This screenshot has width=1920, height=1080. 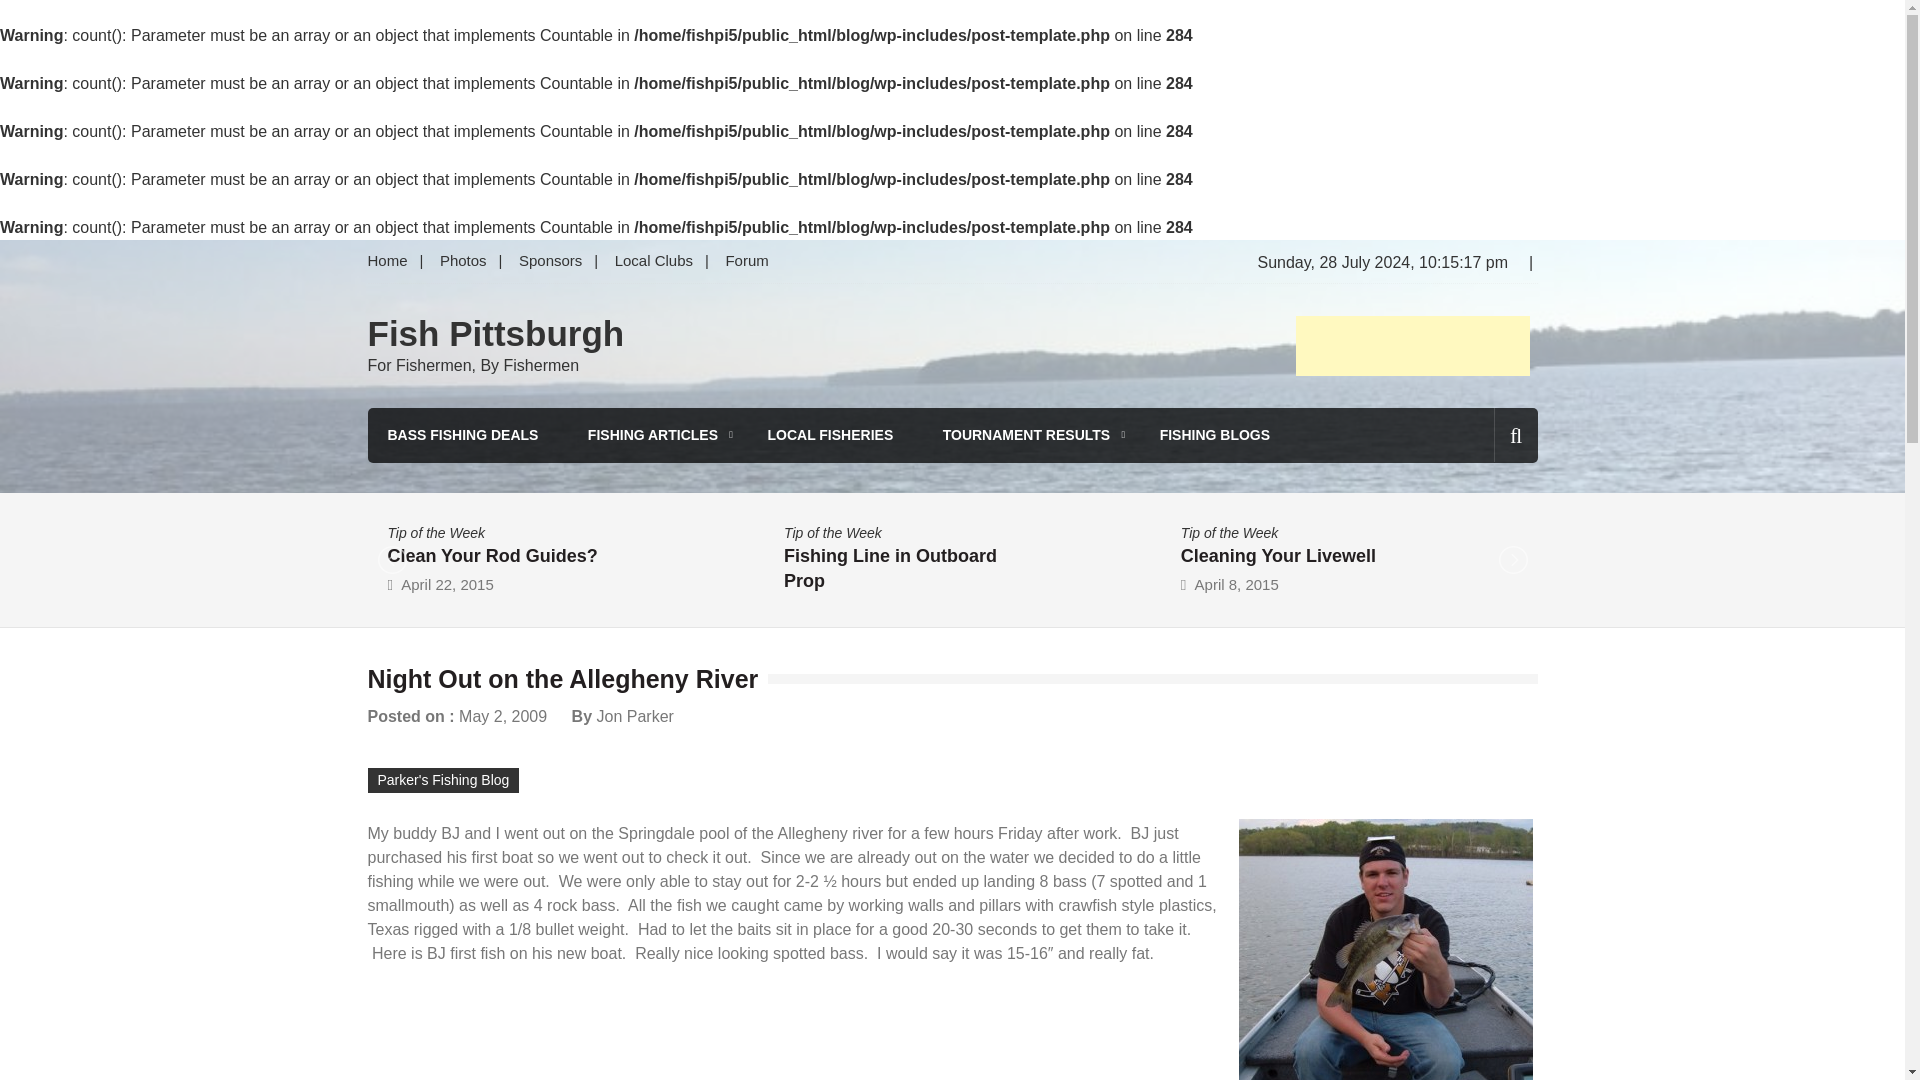 What do you see at coordinates (1214, 436) in the screenshot?
I see `FISHING BLOGS` at bounding box center [1214, 436].